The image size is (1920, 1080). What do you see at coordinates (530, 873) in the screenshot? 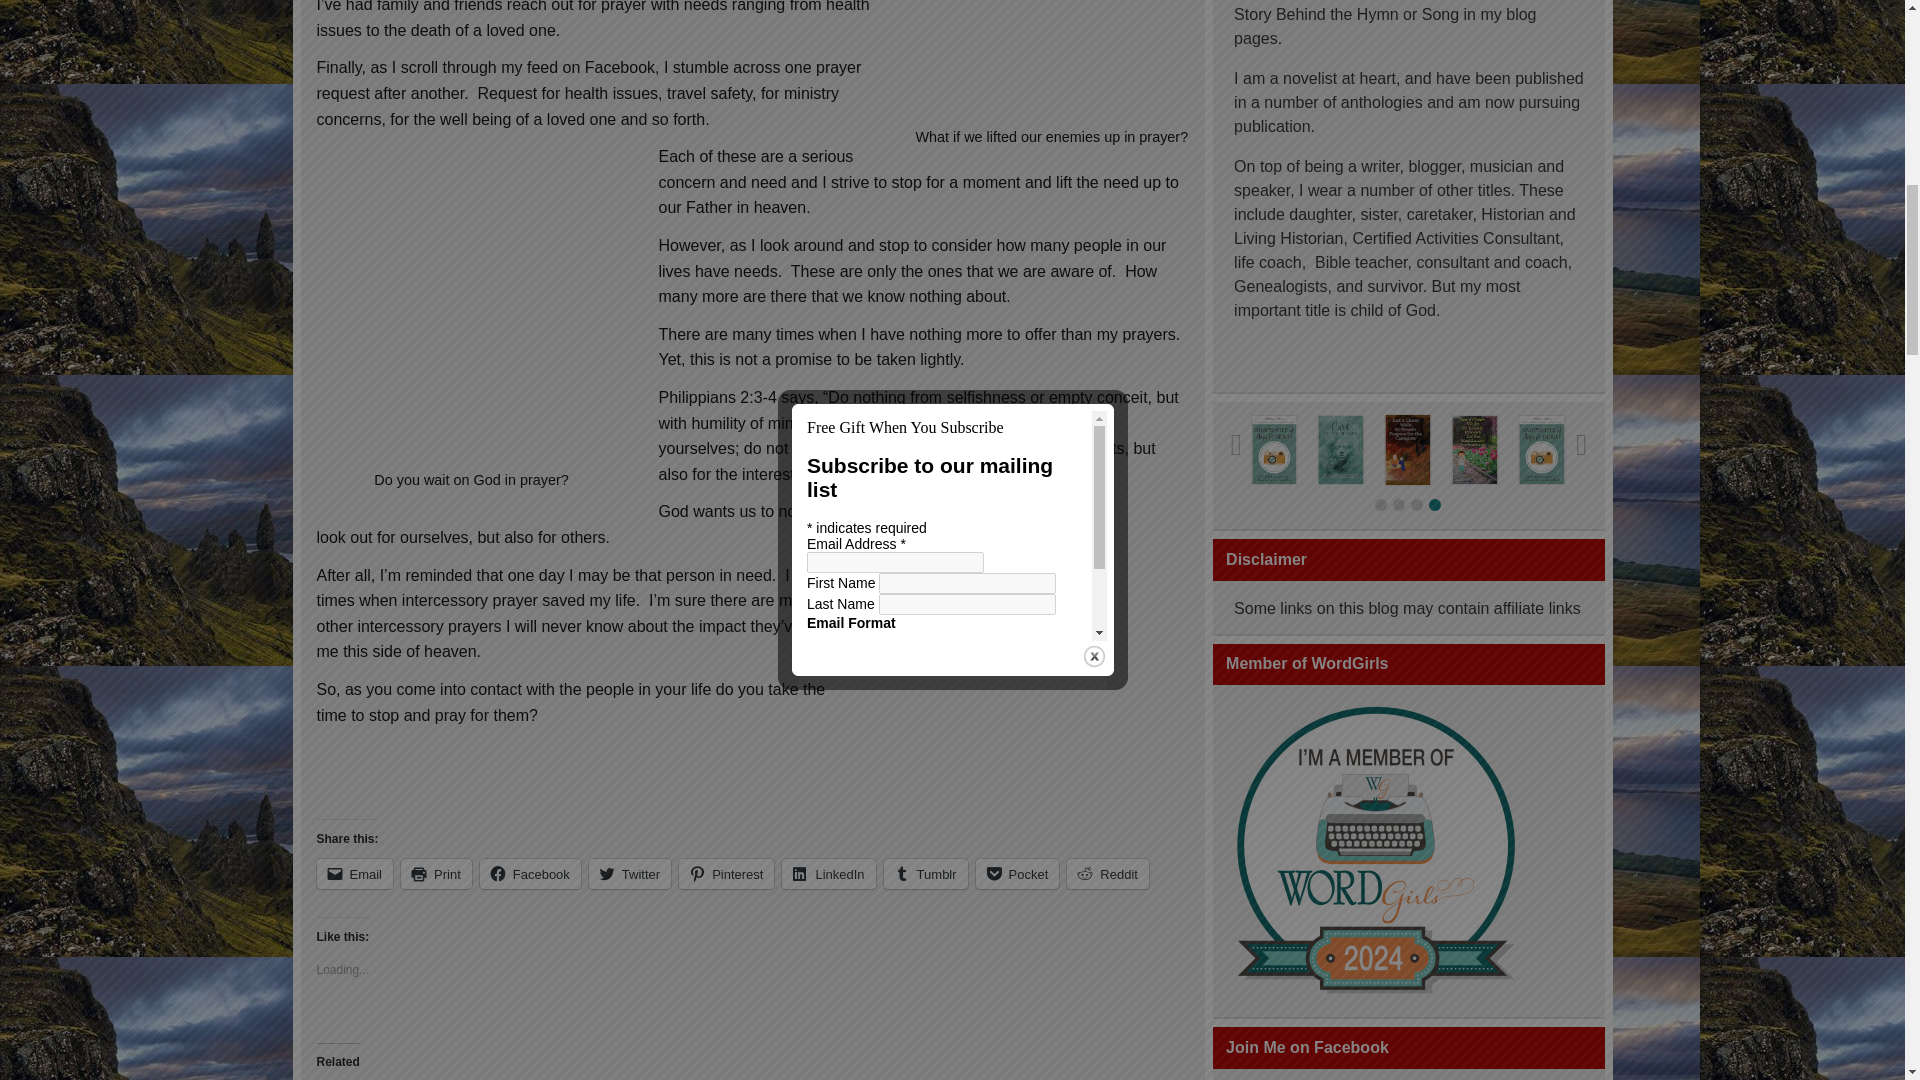
I see `Click to share on Facebook` at bounding box center [530, 873].